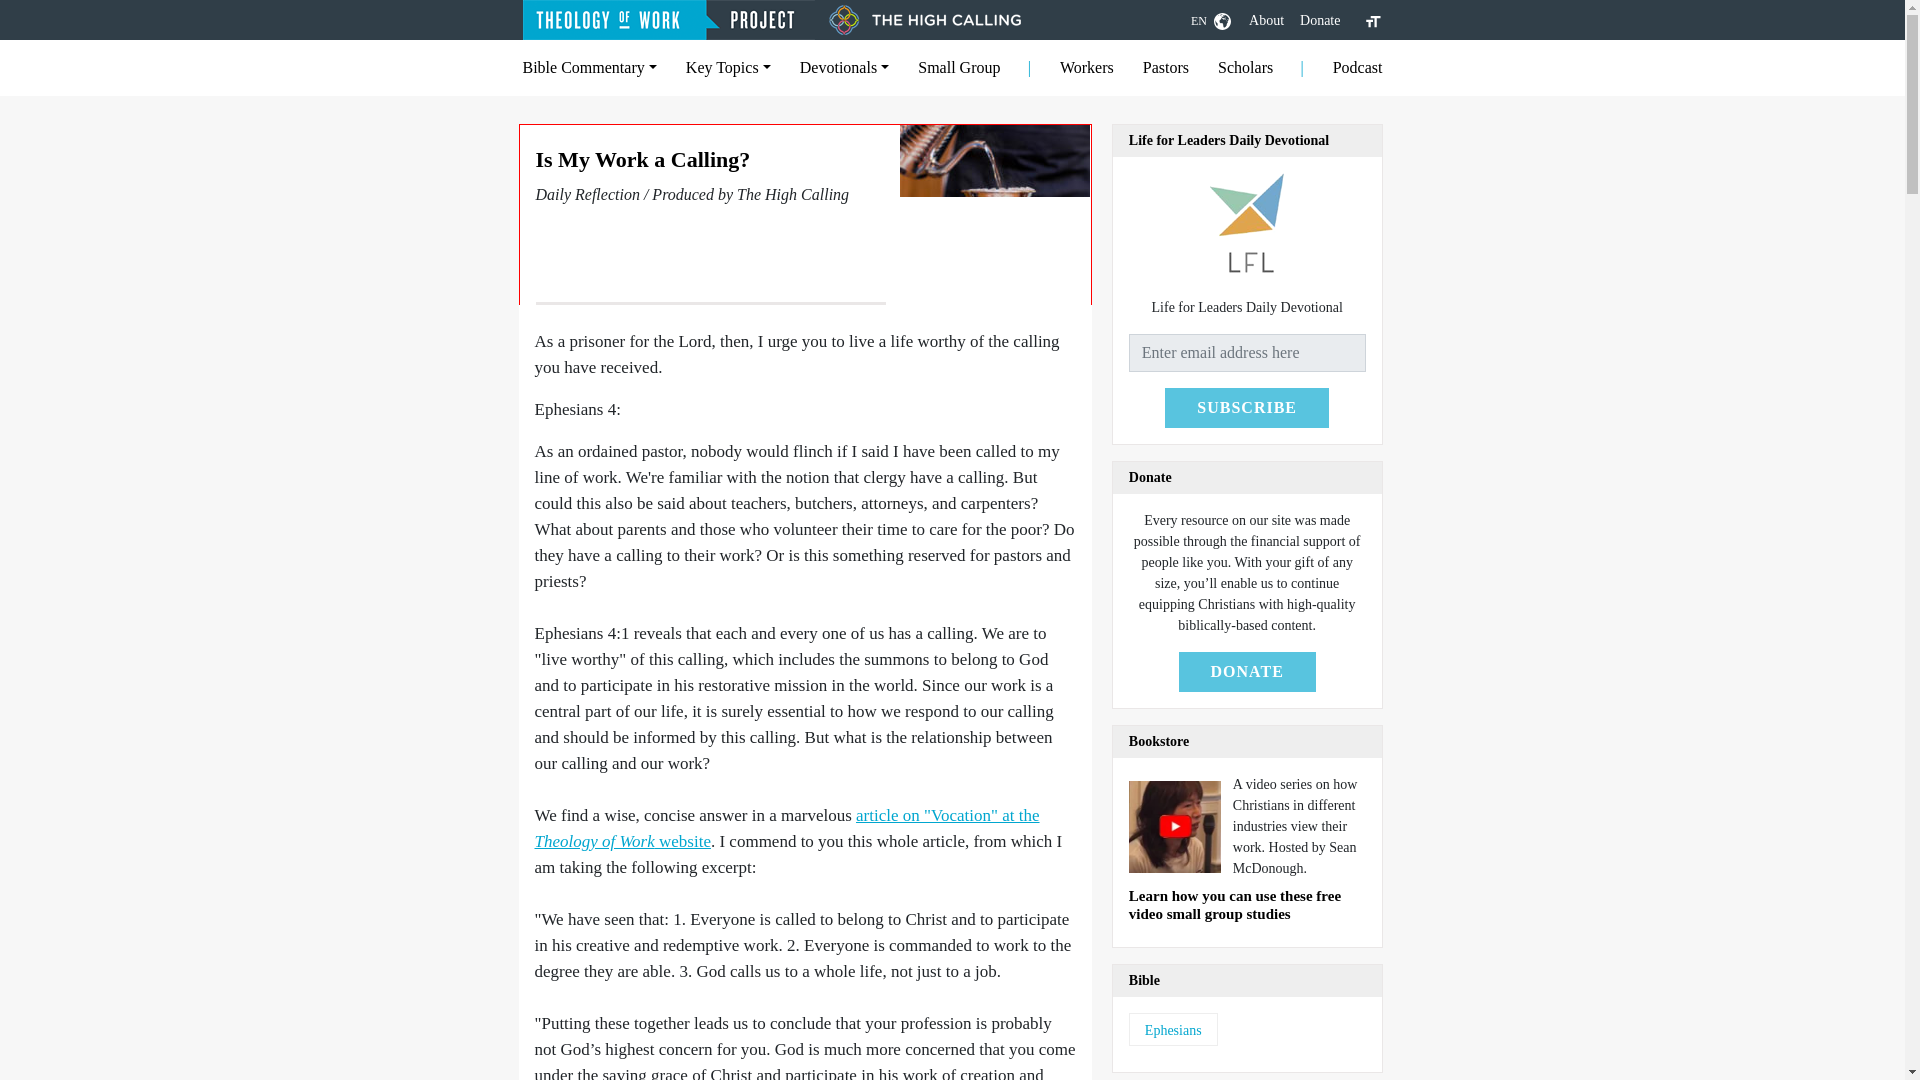 Image resolution: width=1920 pixels, height=1080 pixels. I want to click on Bible Commentary, so click(589, 67).